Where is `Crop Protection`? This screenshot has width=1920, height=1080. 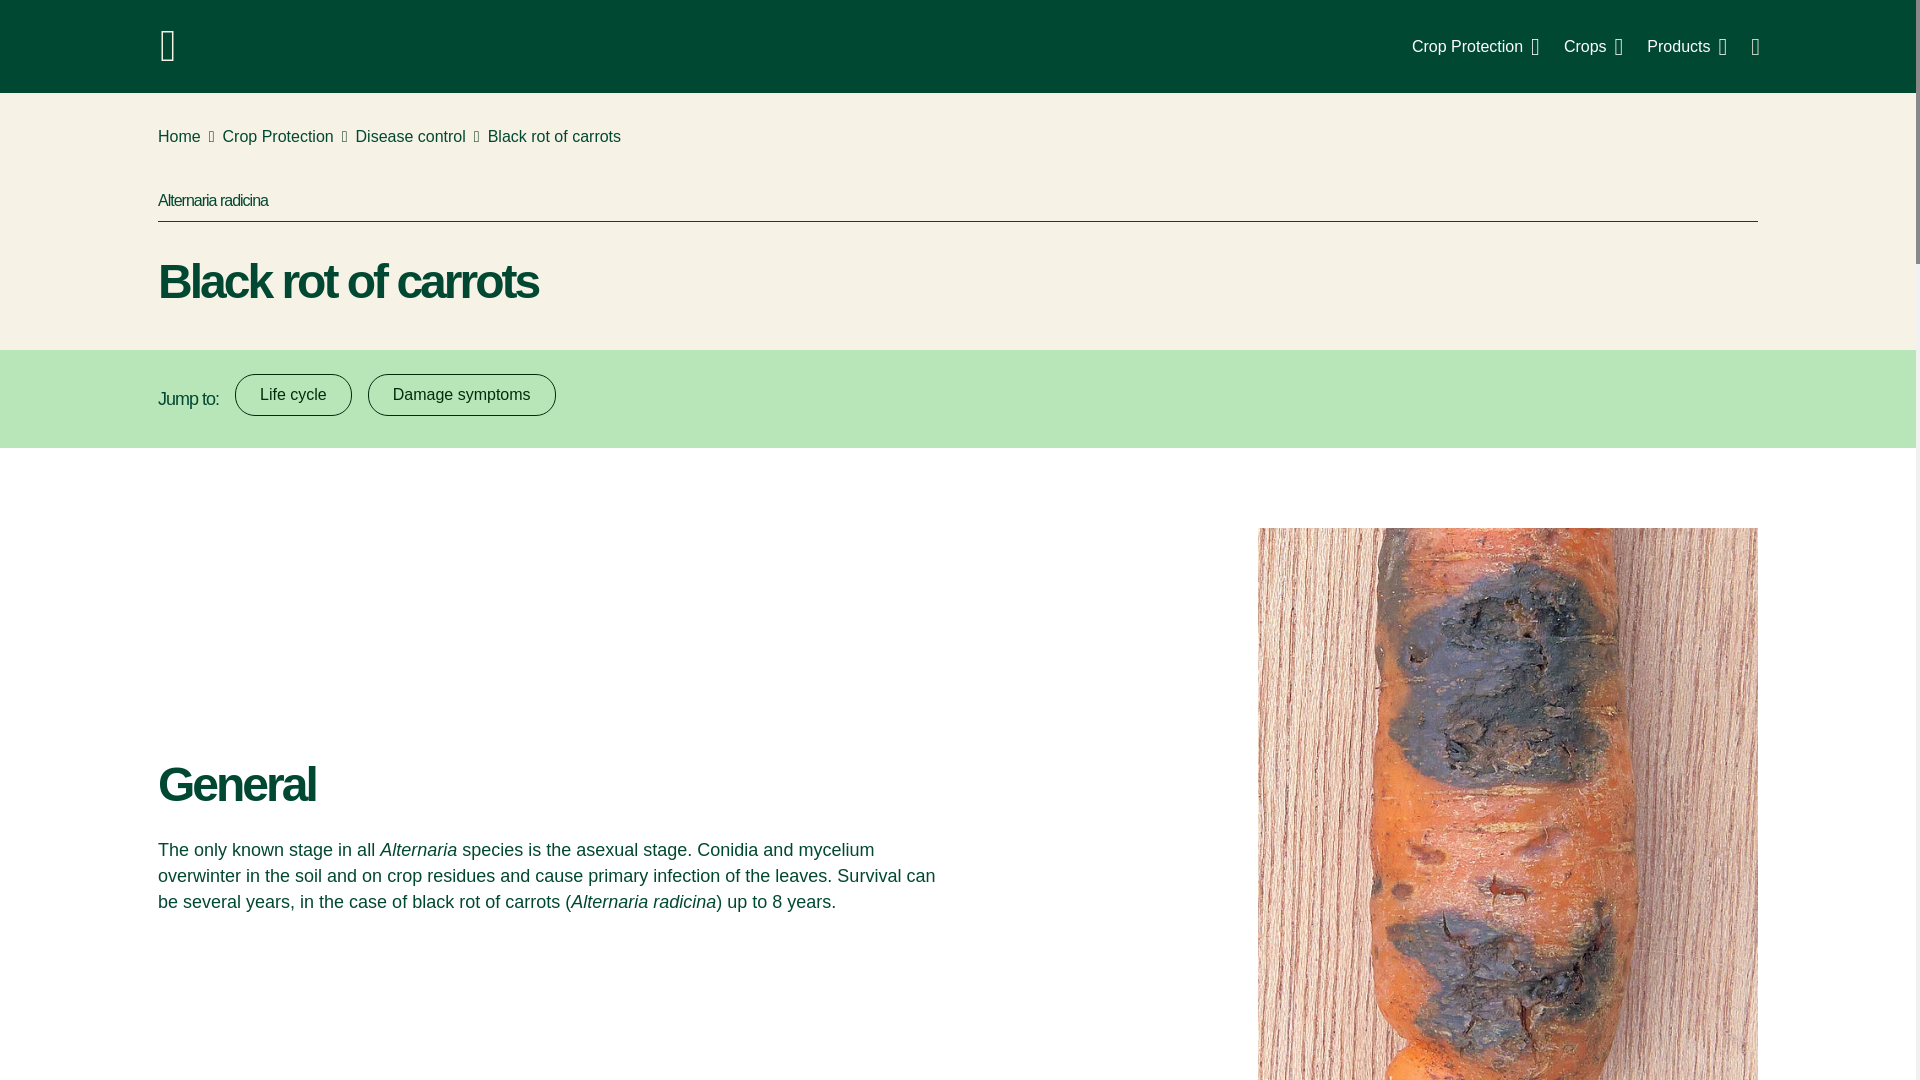 Crop Protection is located at coordinates (278, 137).